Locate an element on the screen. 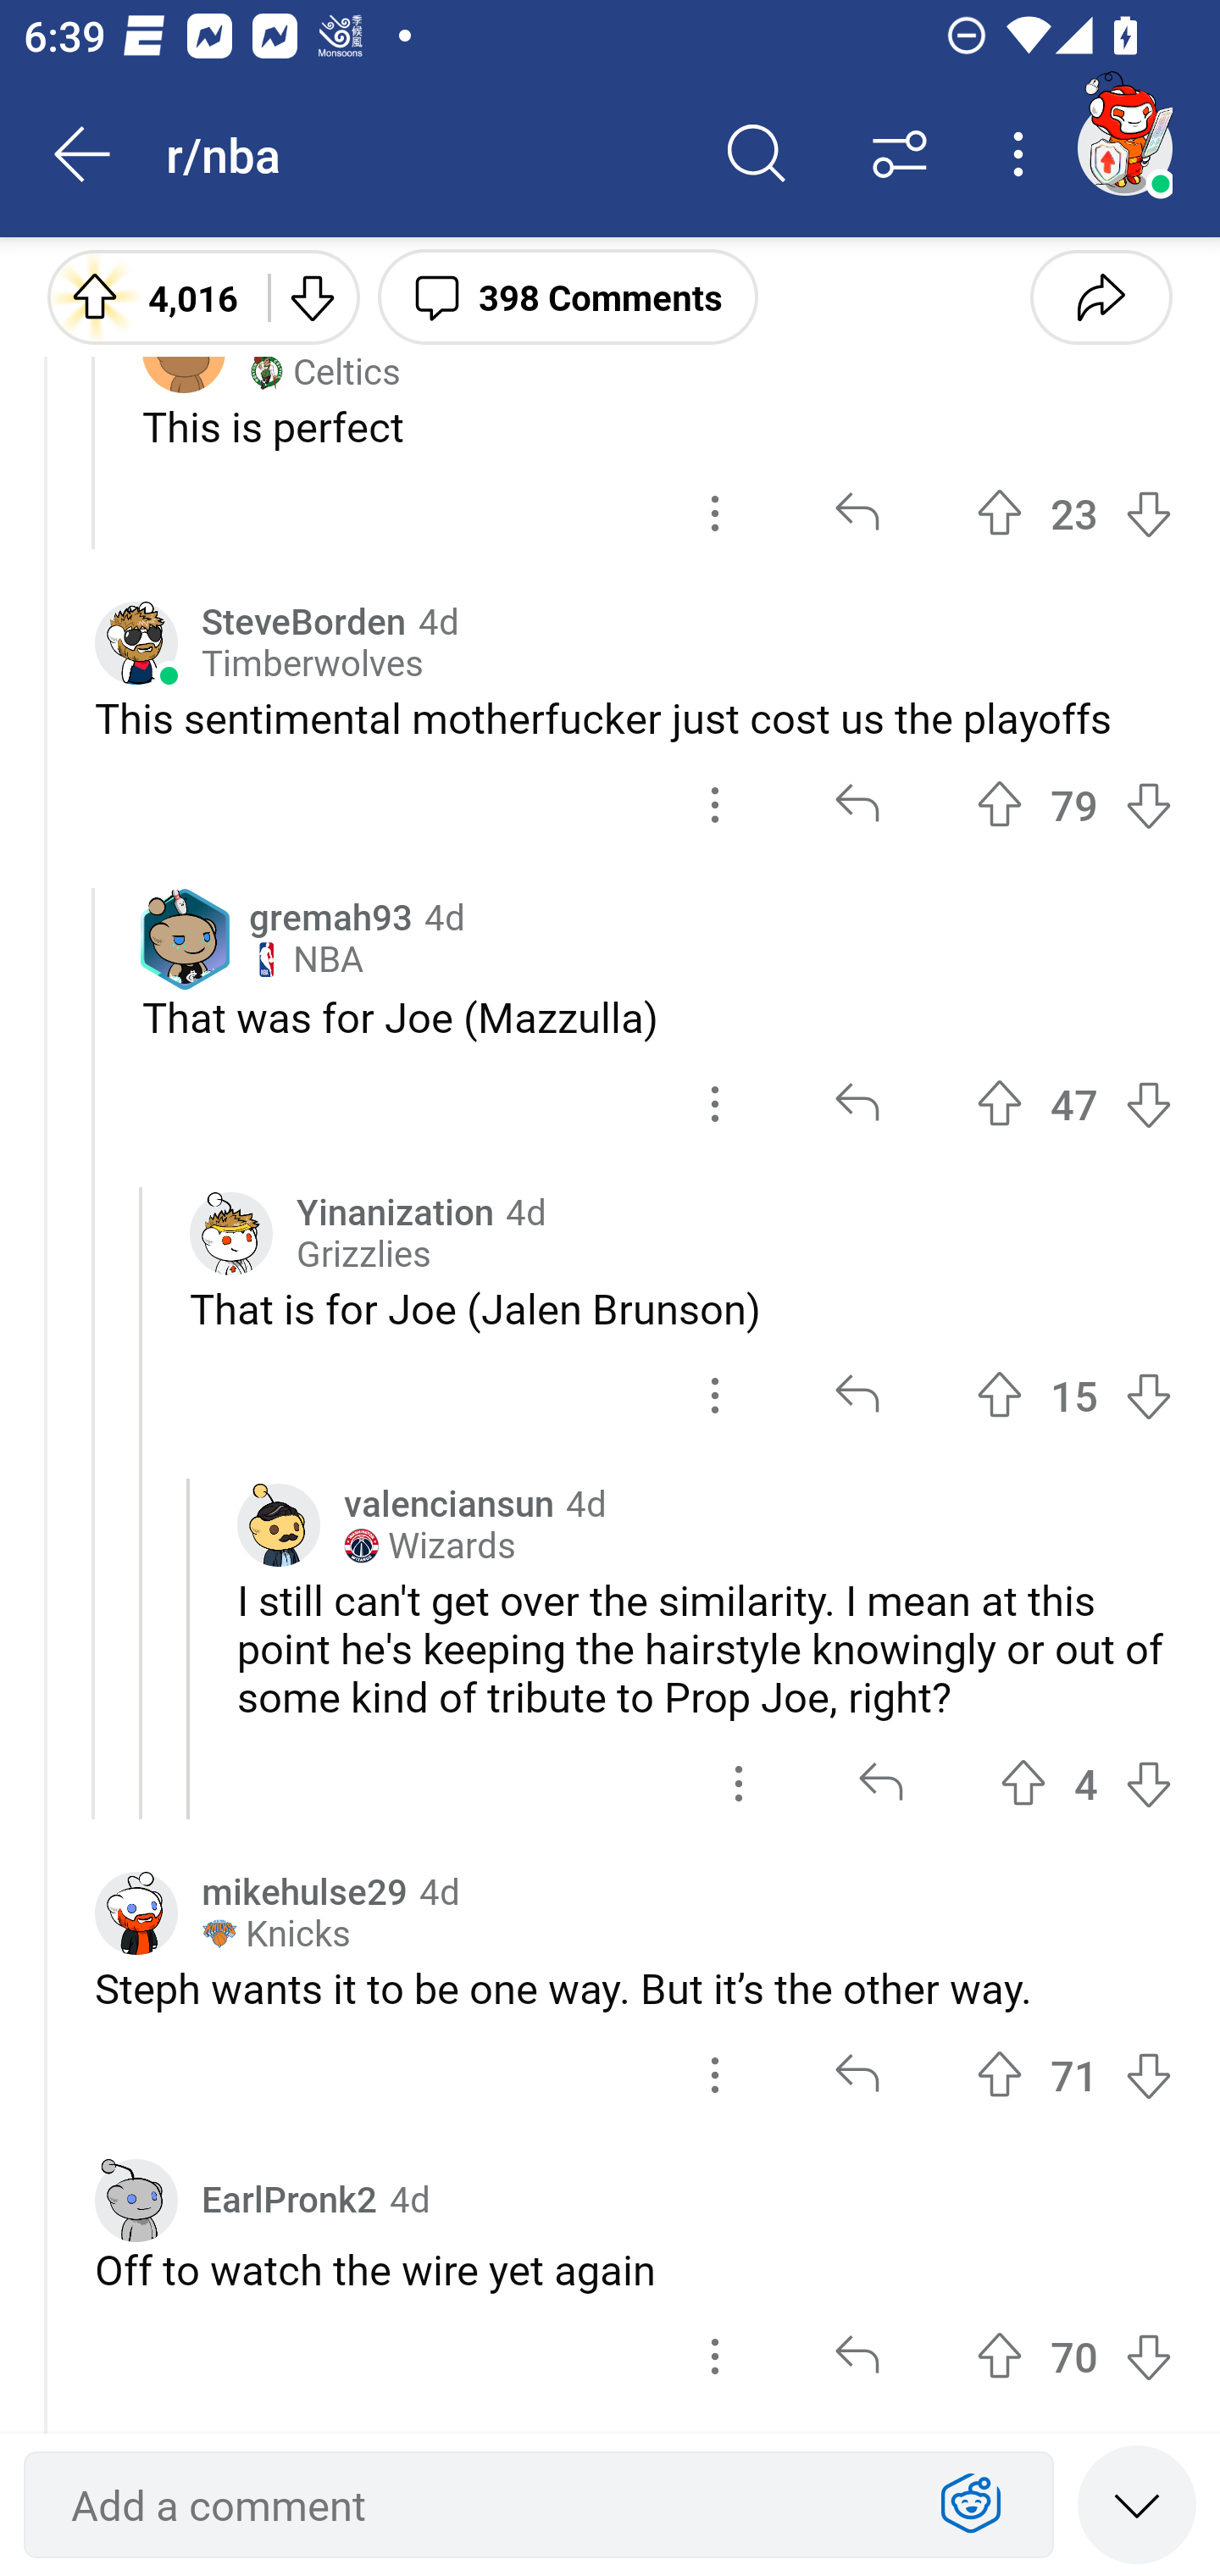 The height and width of the screenshot is (2576, 1220). Upvote 70 70 votes Downvote is located at coordinates (1074, 2357).